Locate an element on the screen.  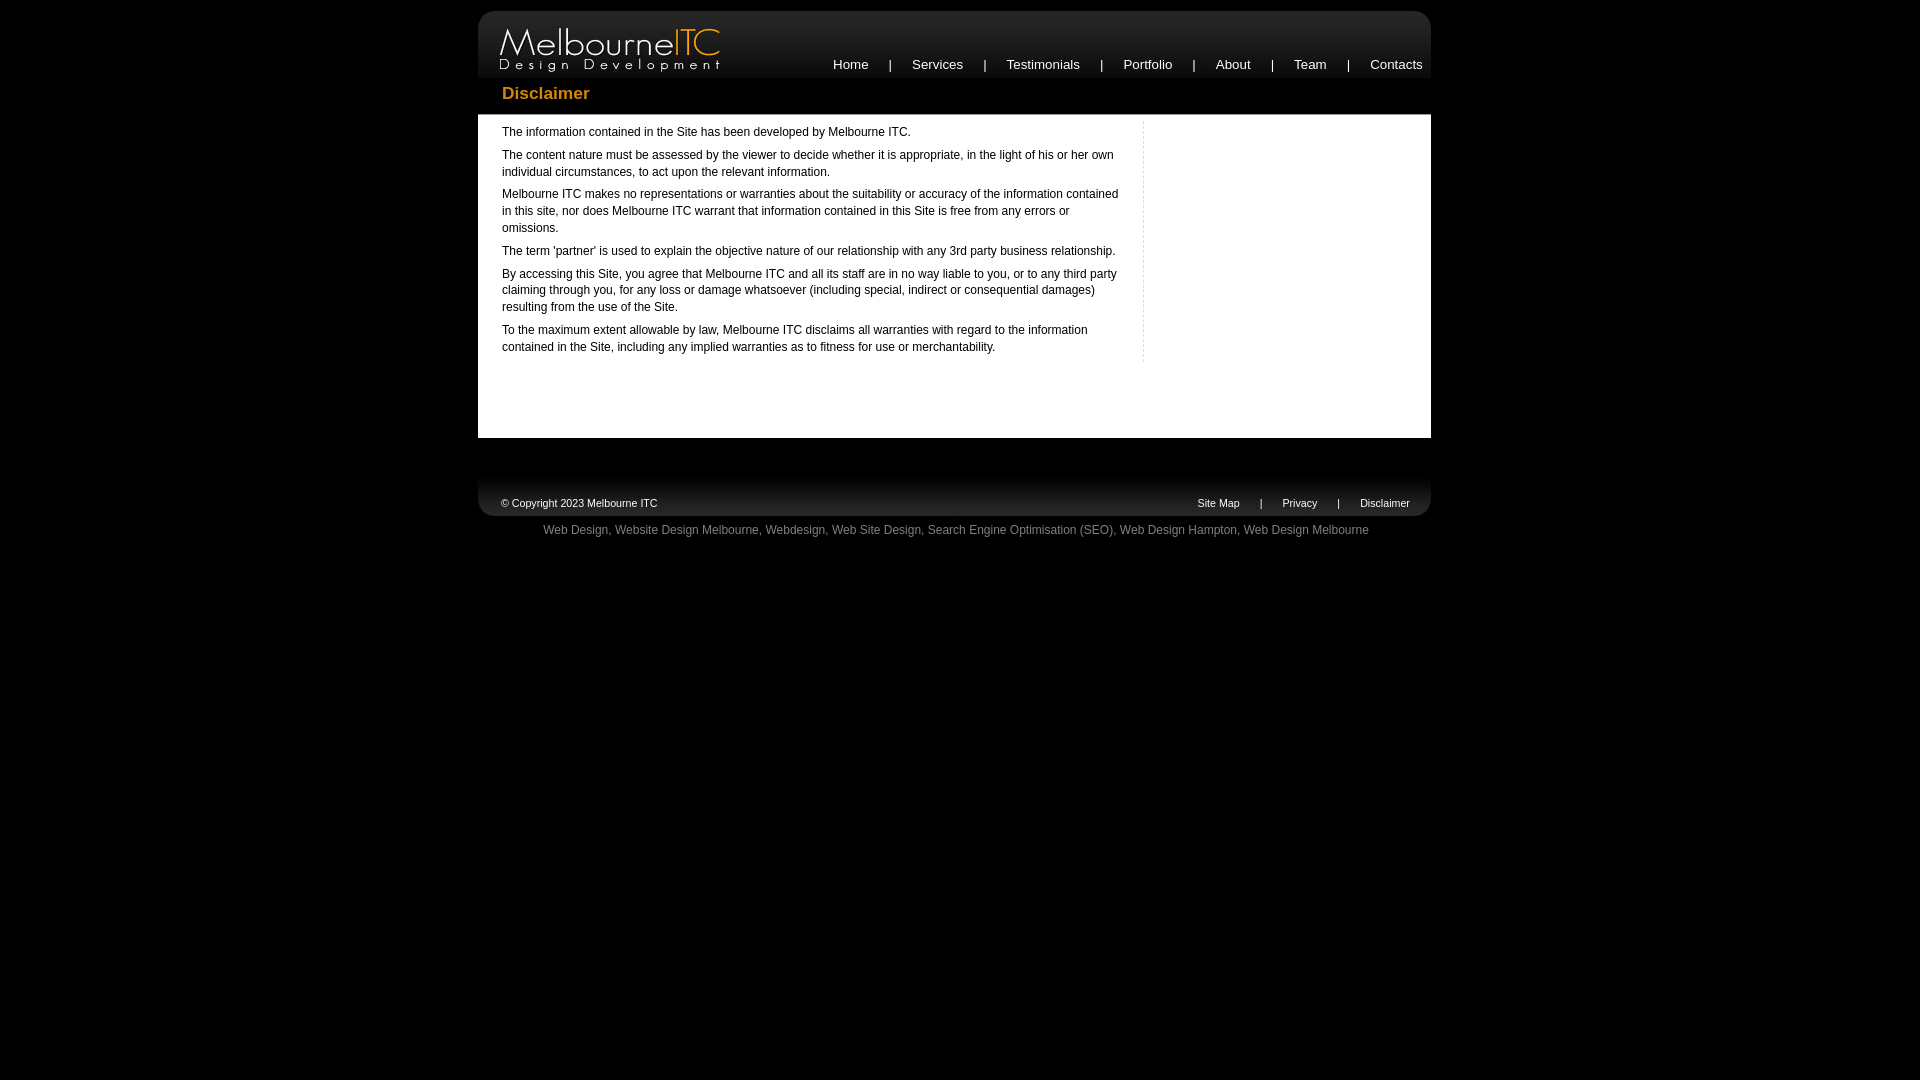
Portfolio is located at coordinates (1148, 64).